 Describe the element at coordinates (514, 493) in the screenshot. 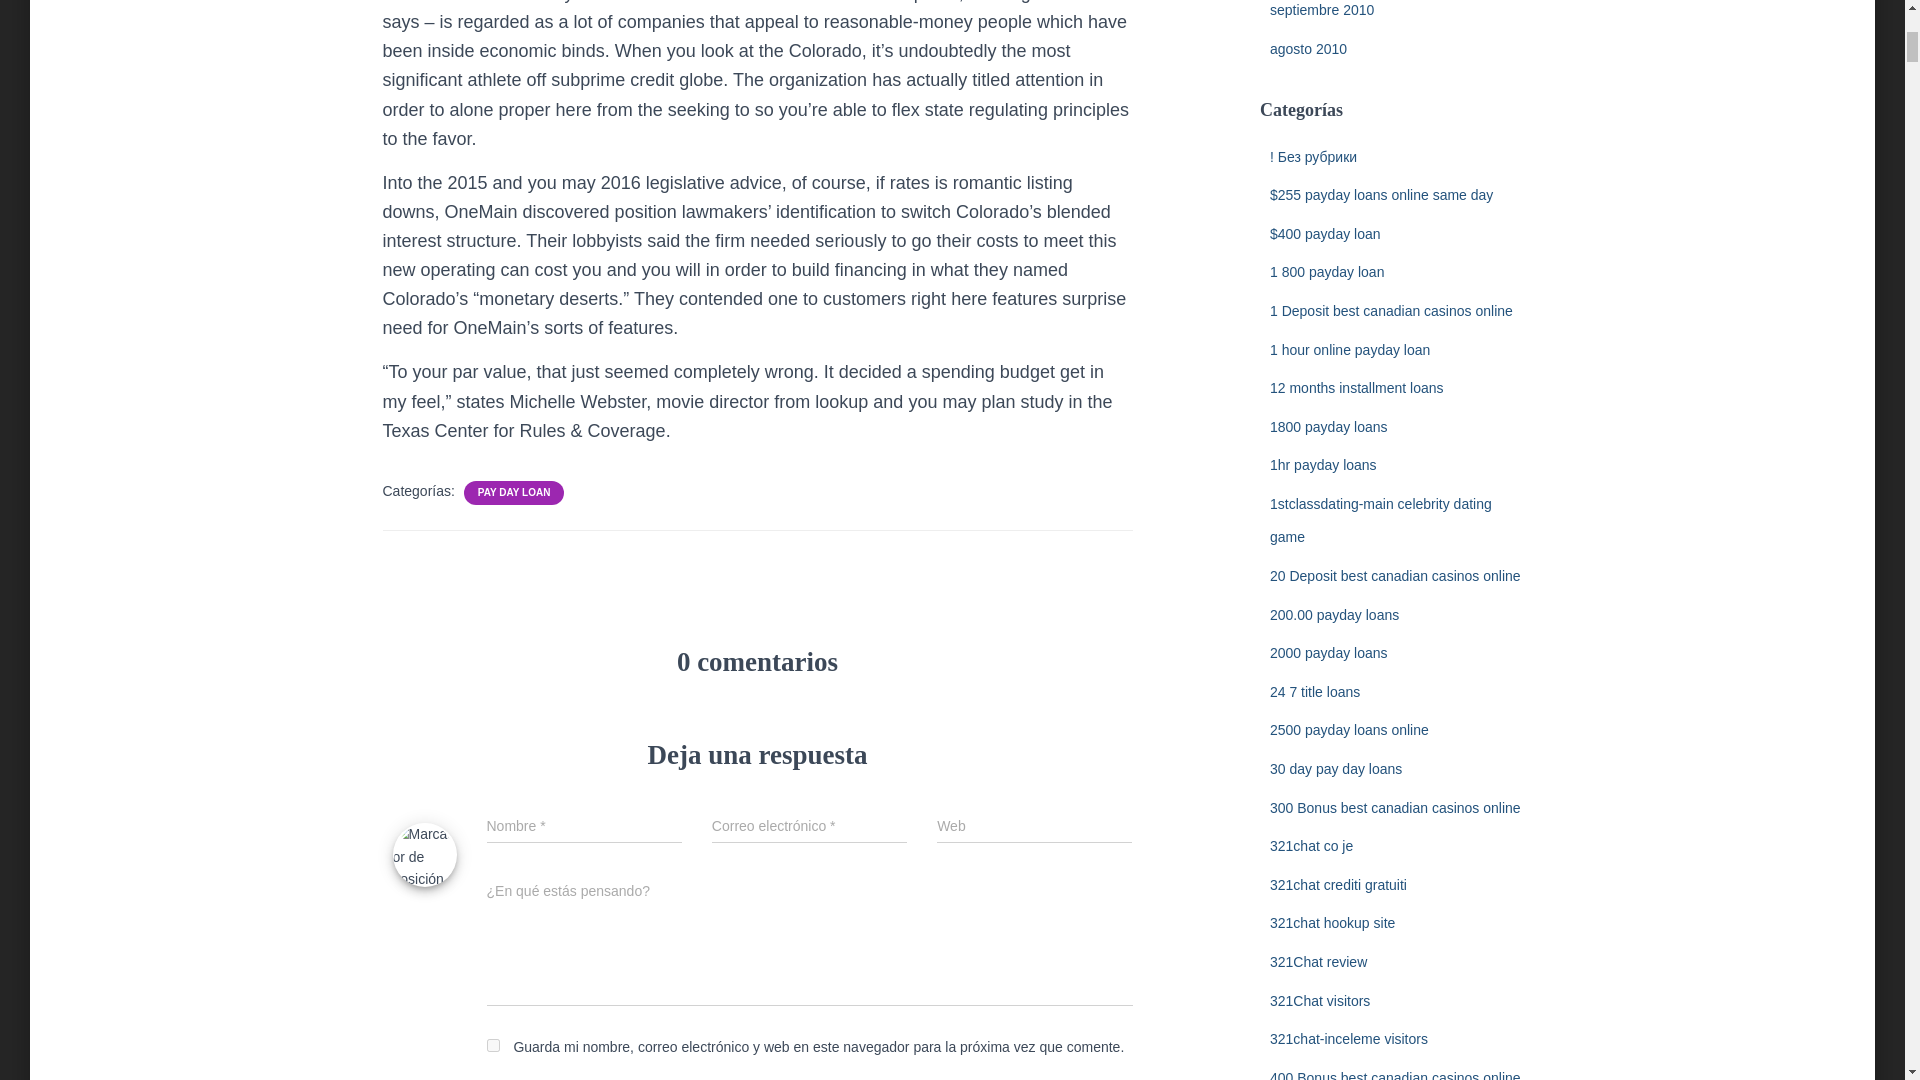

I see `PAY DAY LOAN` at that location.